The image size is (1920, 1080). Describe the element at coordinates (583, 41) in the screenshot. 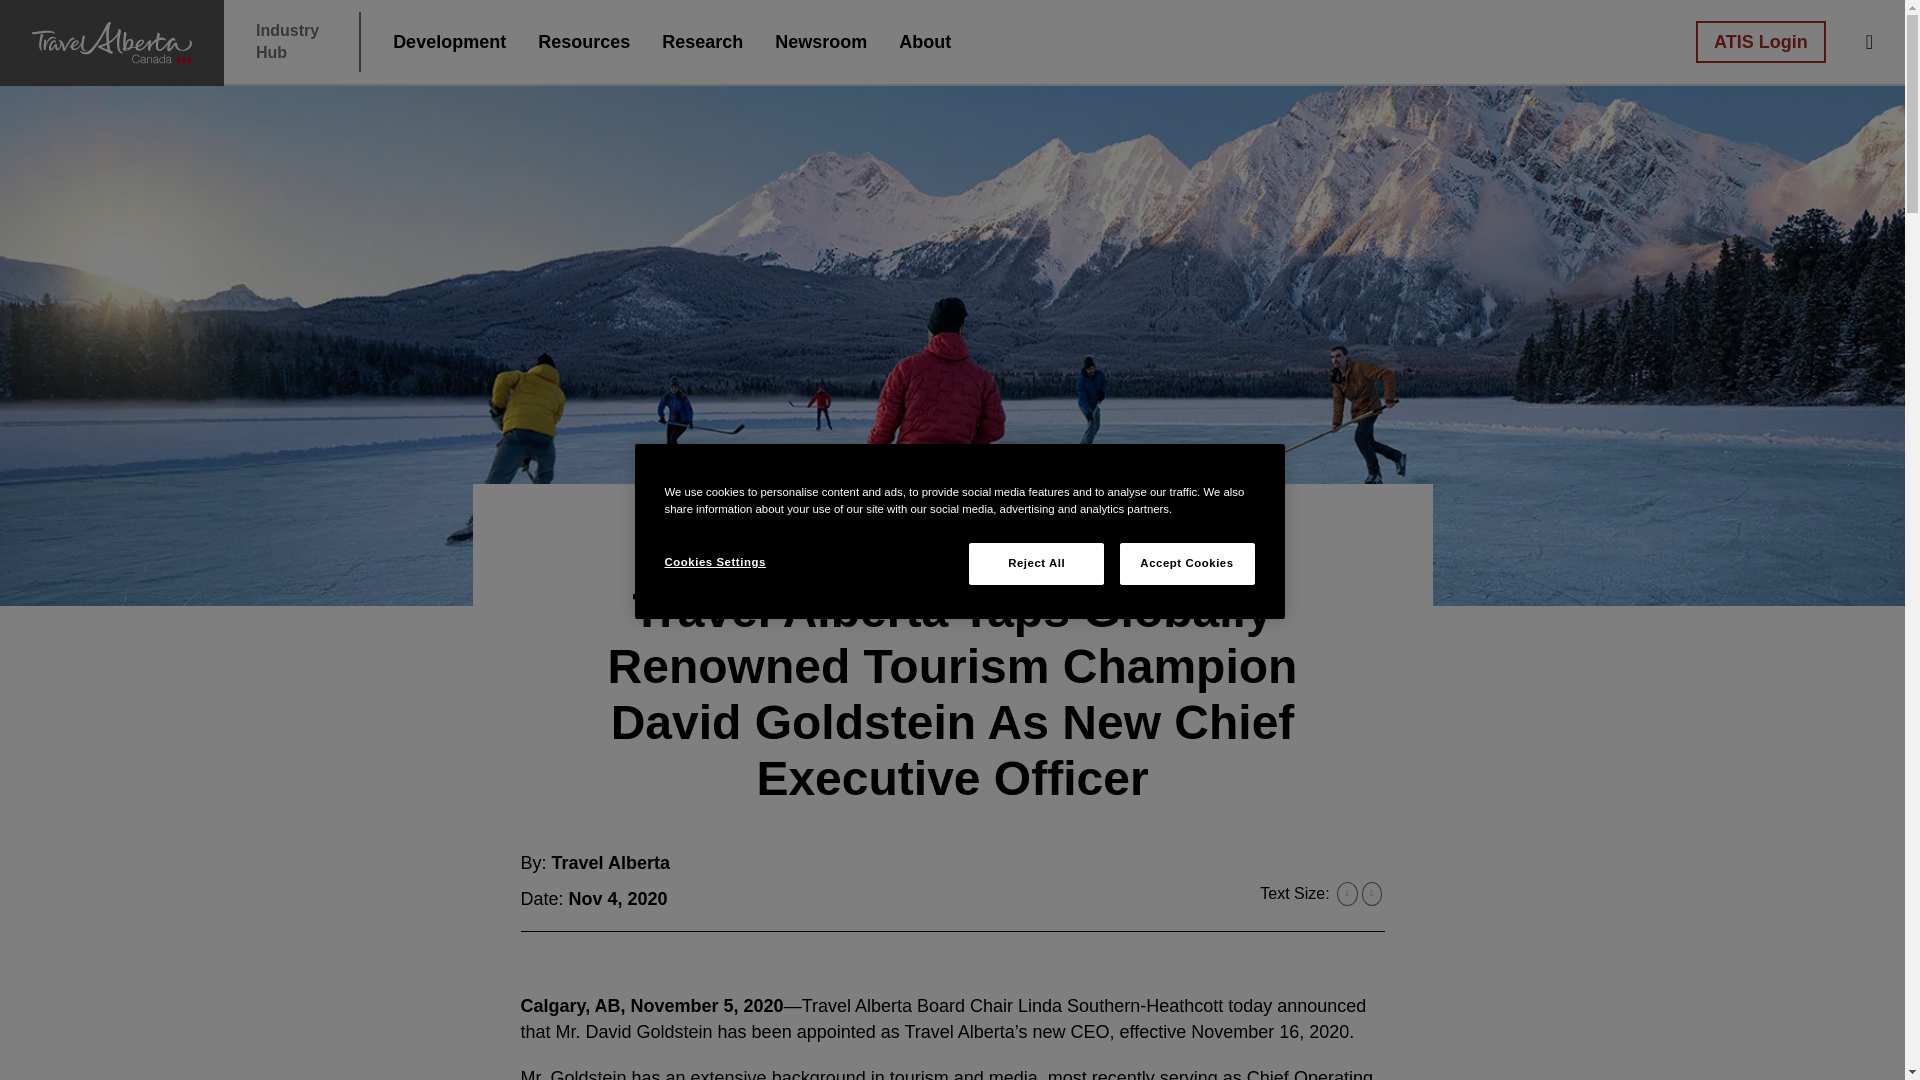

I see `Resources` at that location.